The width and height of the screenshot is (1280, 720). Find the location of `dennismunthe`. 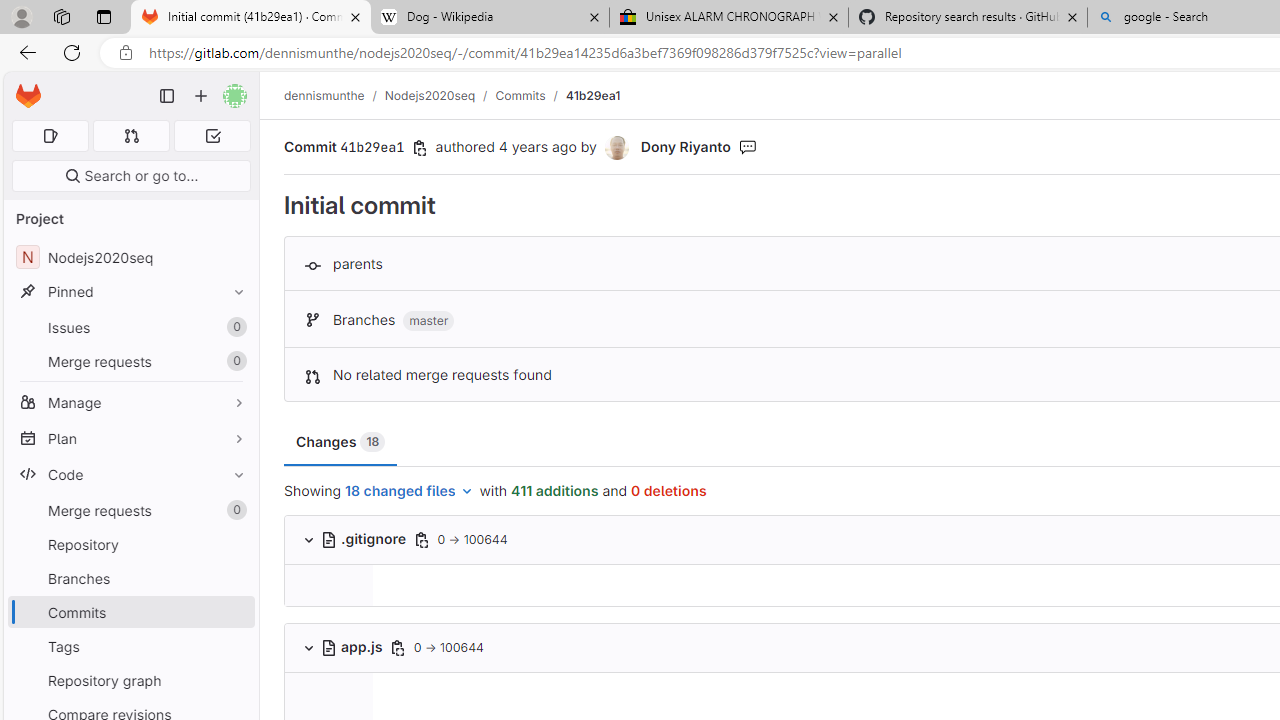

dennismunthe is located at coordinates (324, 95).